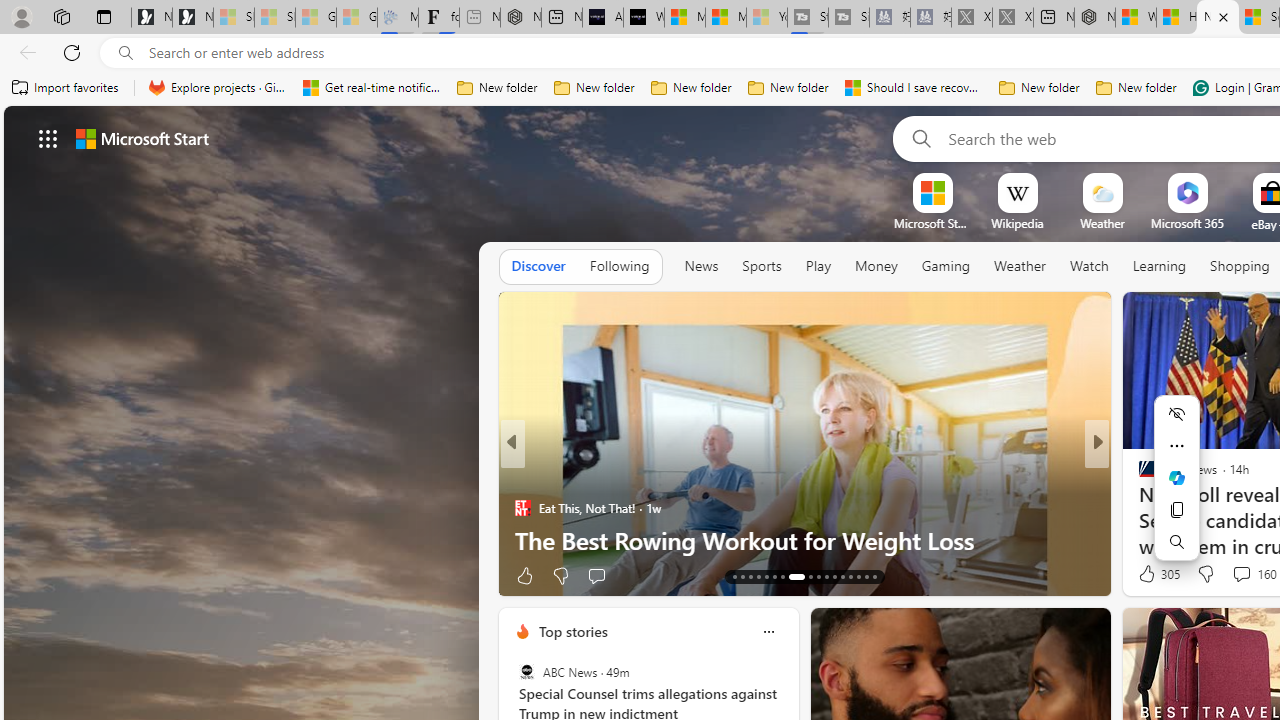  Describe the element at coordinates (619, 267) in the screenshot. I see `Following` at that location.